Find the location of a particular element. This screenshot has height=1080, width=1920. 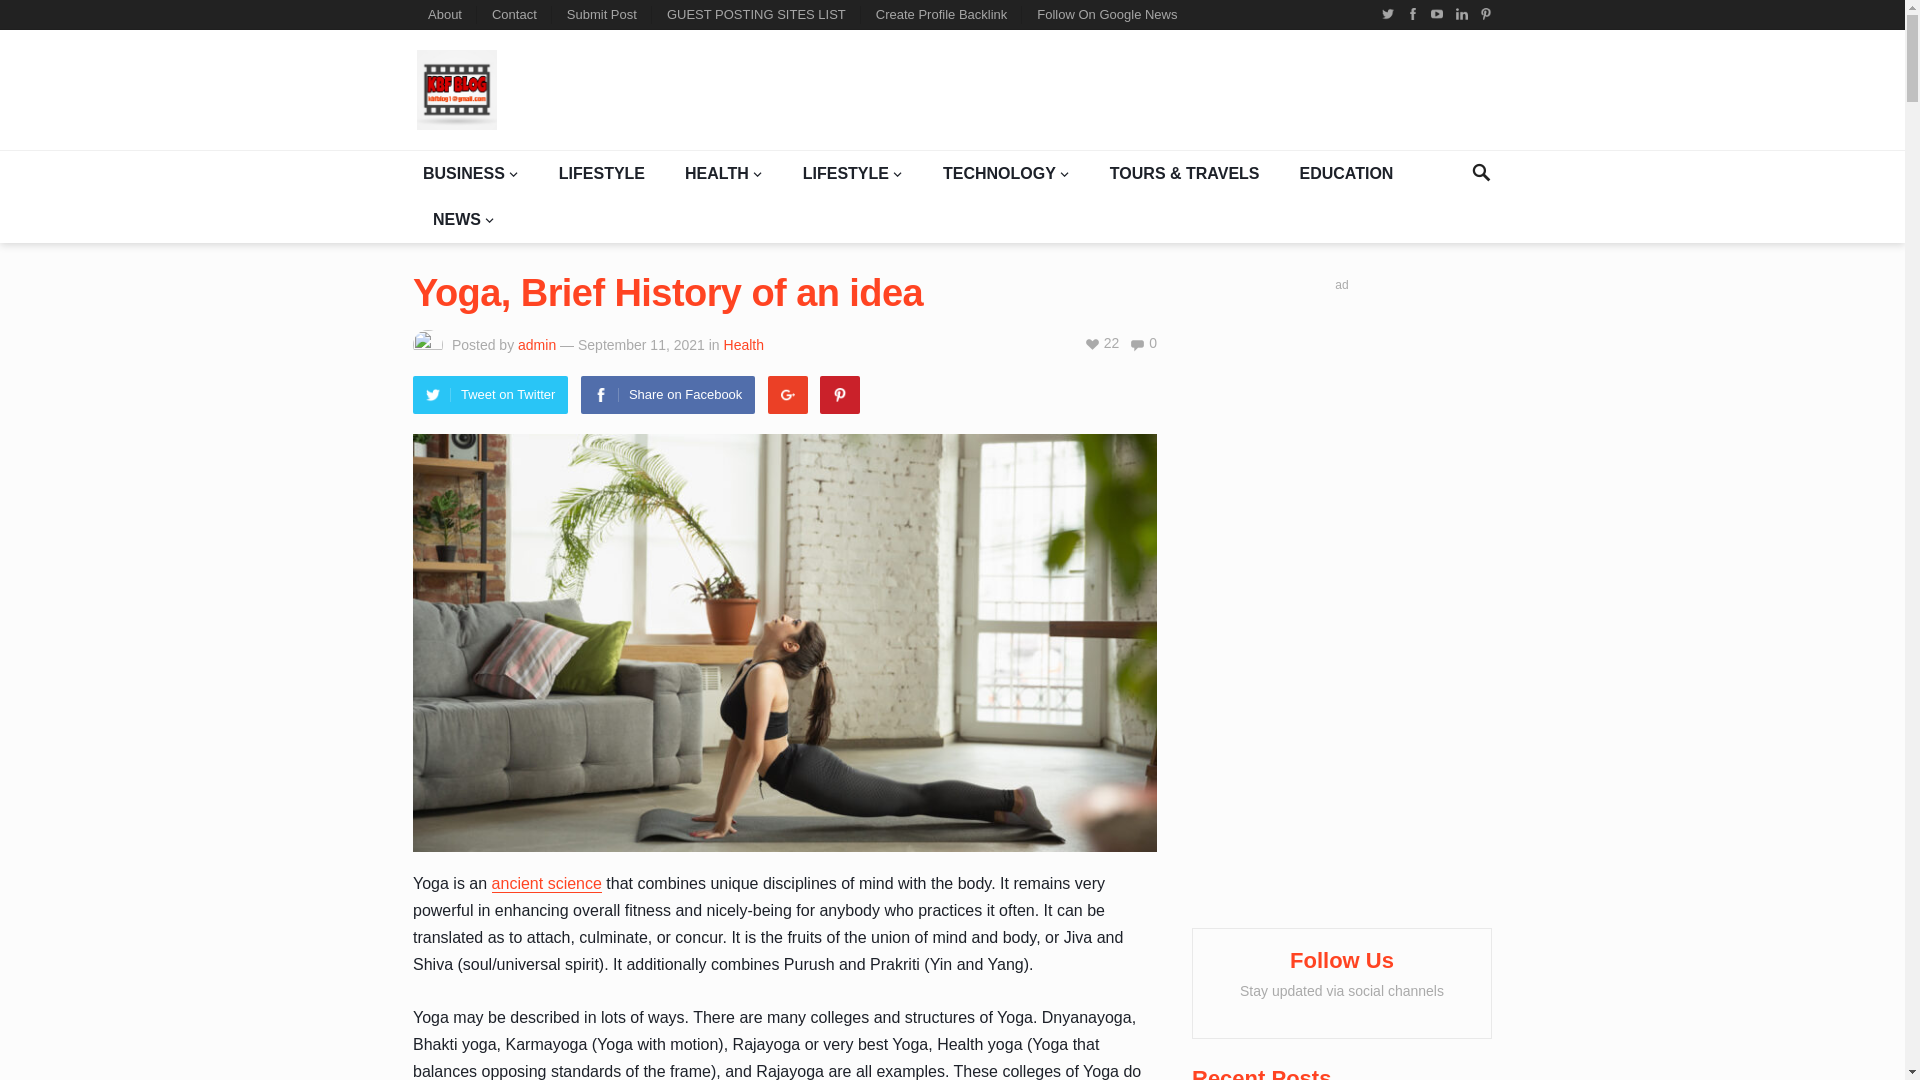

NEWS is located at coordinates (463, 220).